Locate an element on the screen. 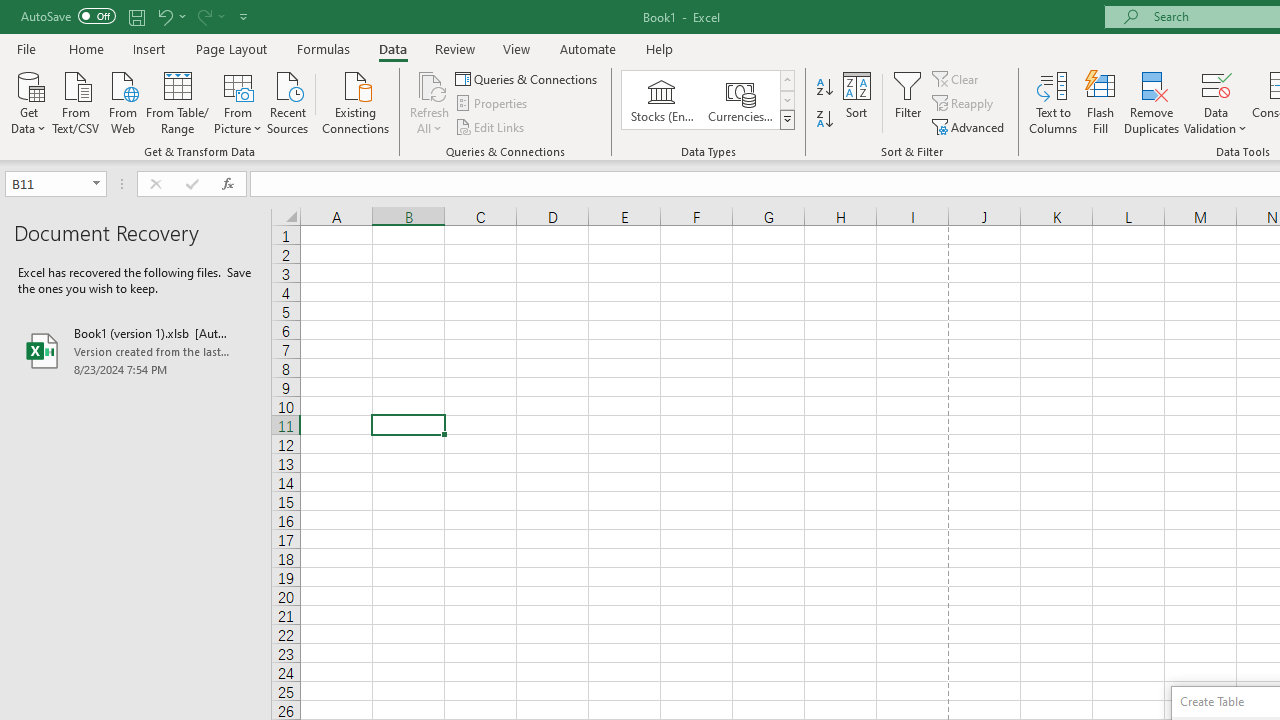 The image size is (1280, 720). Queries & Connections is located at coordinates (528, 78).